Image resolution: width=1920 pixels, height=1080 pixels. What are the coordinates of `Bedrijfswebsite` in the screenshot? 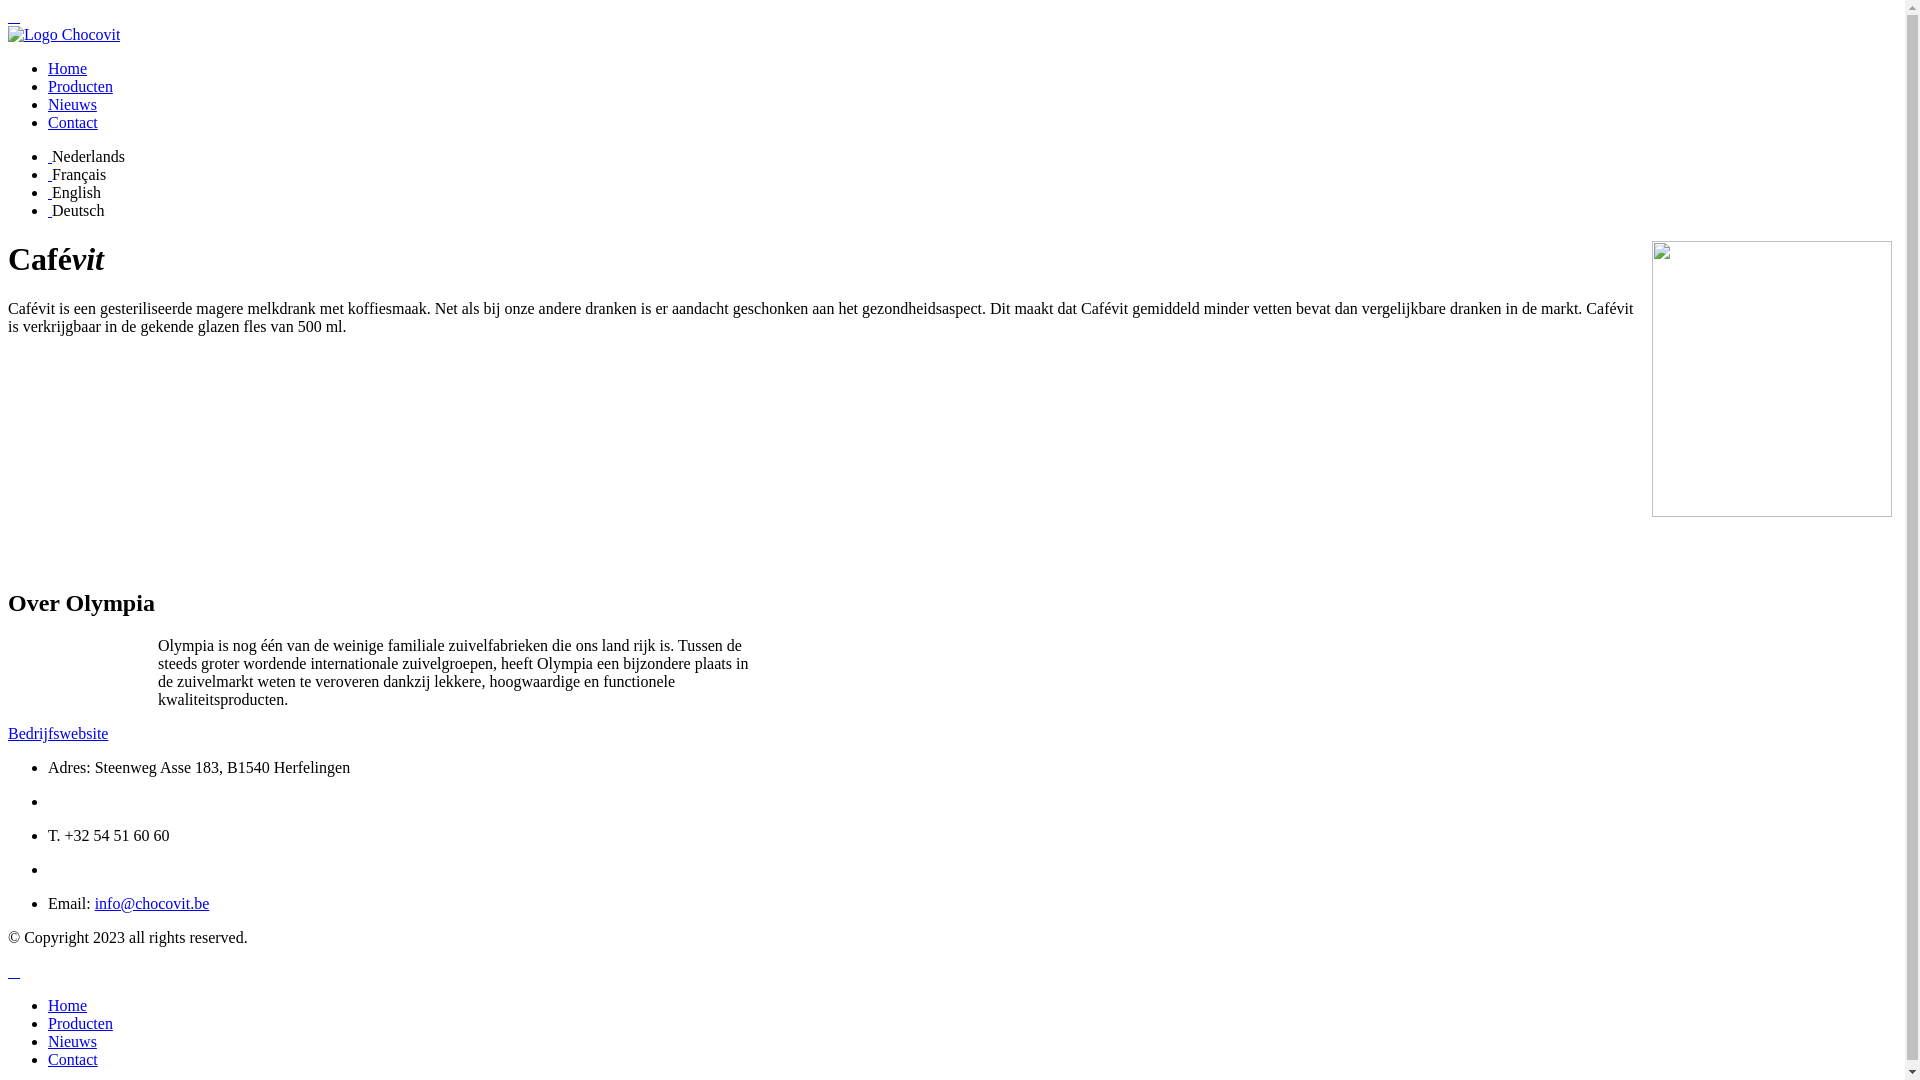 It's located at (58, 734).